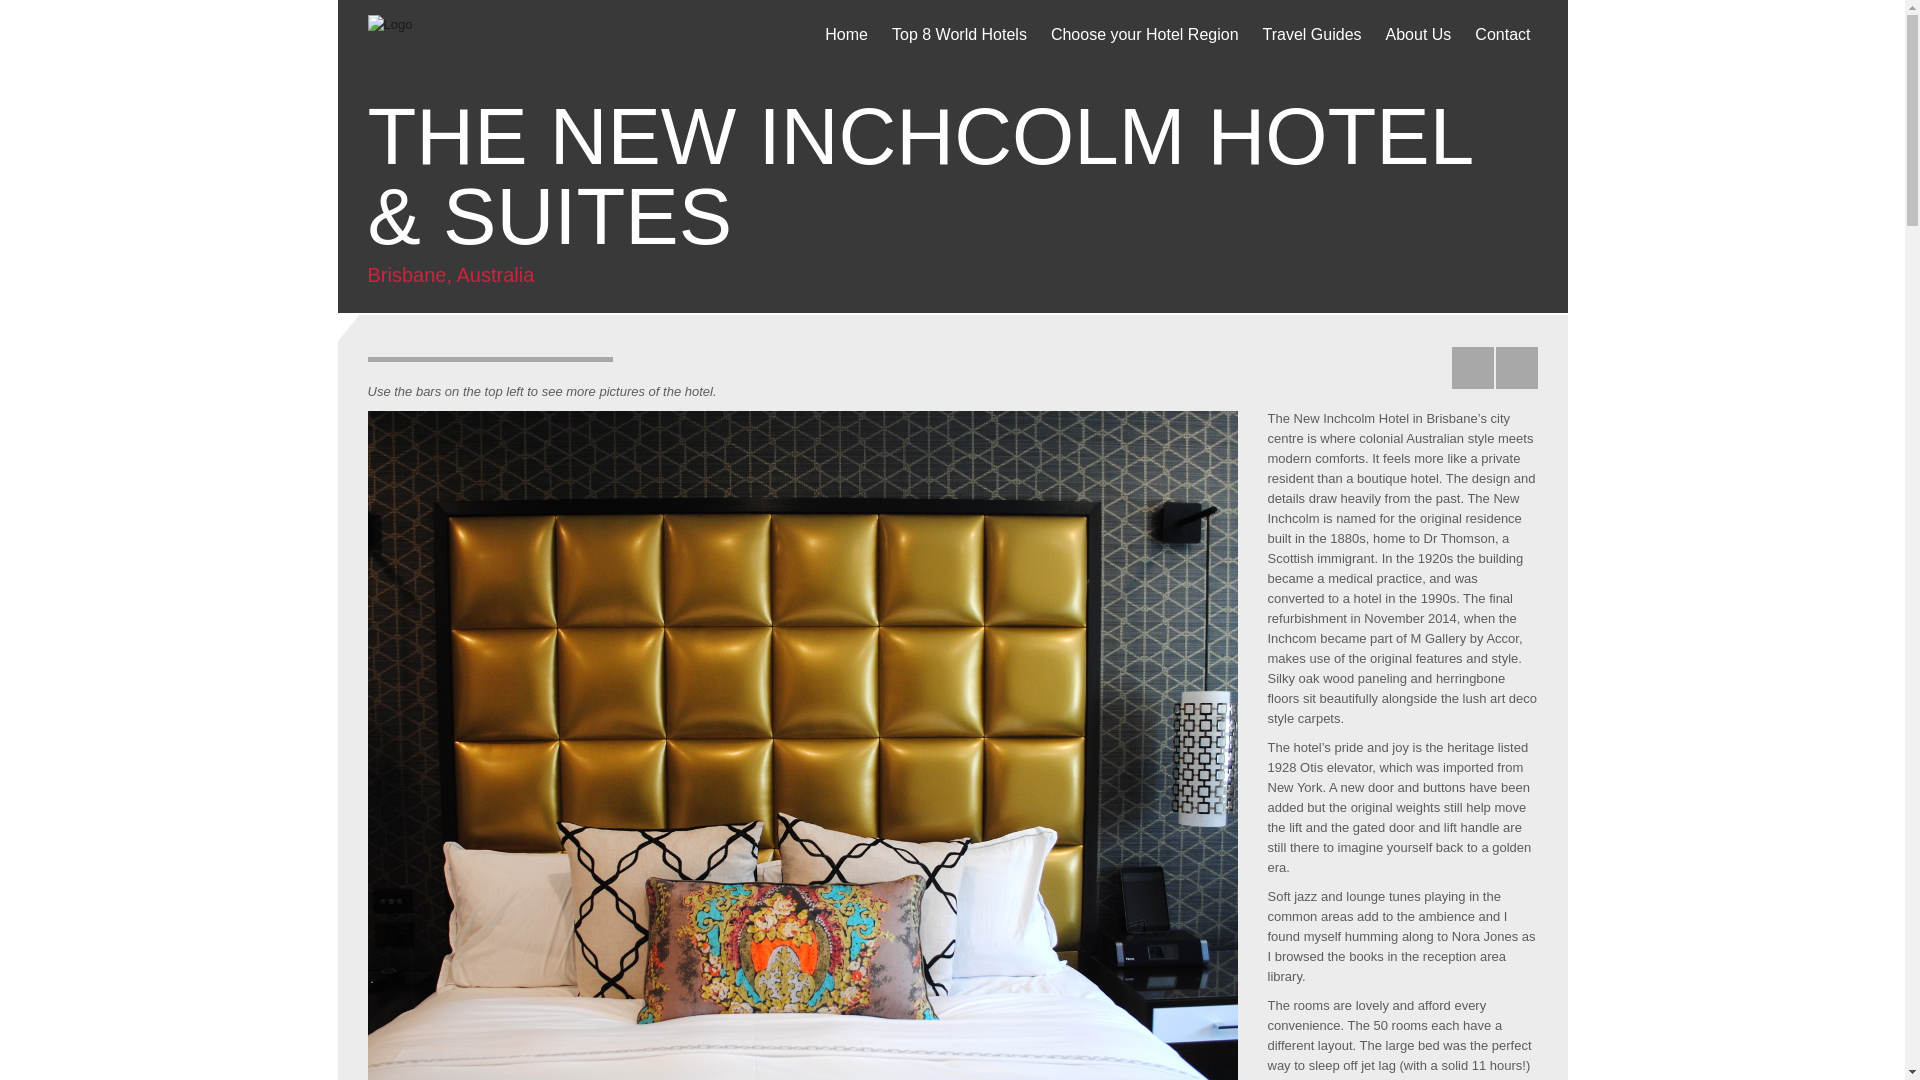  I want to click on Home, so click(846, 38).